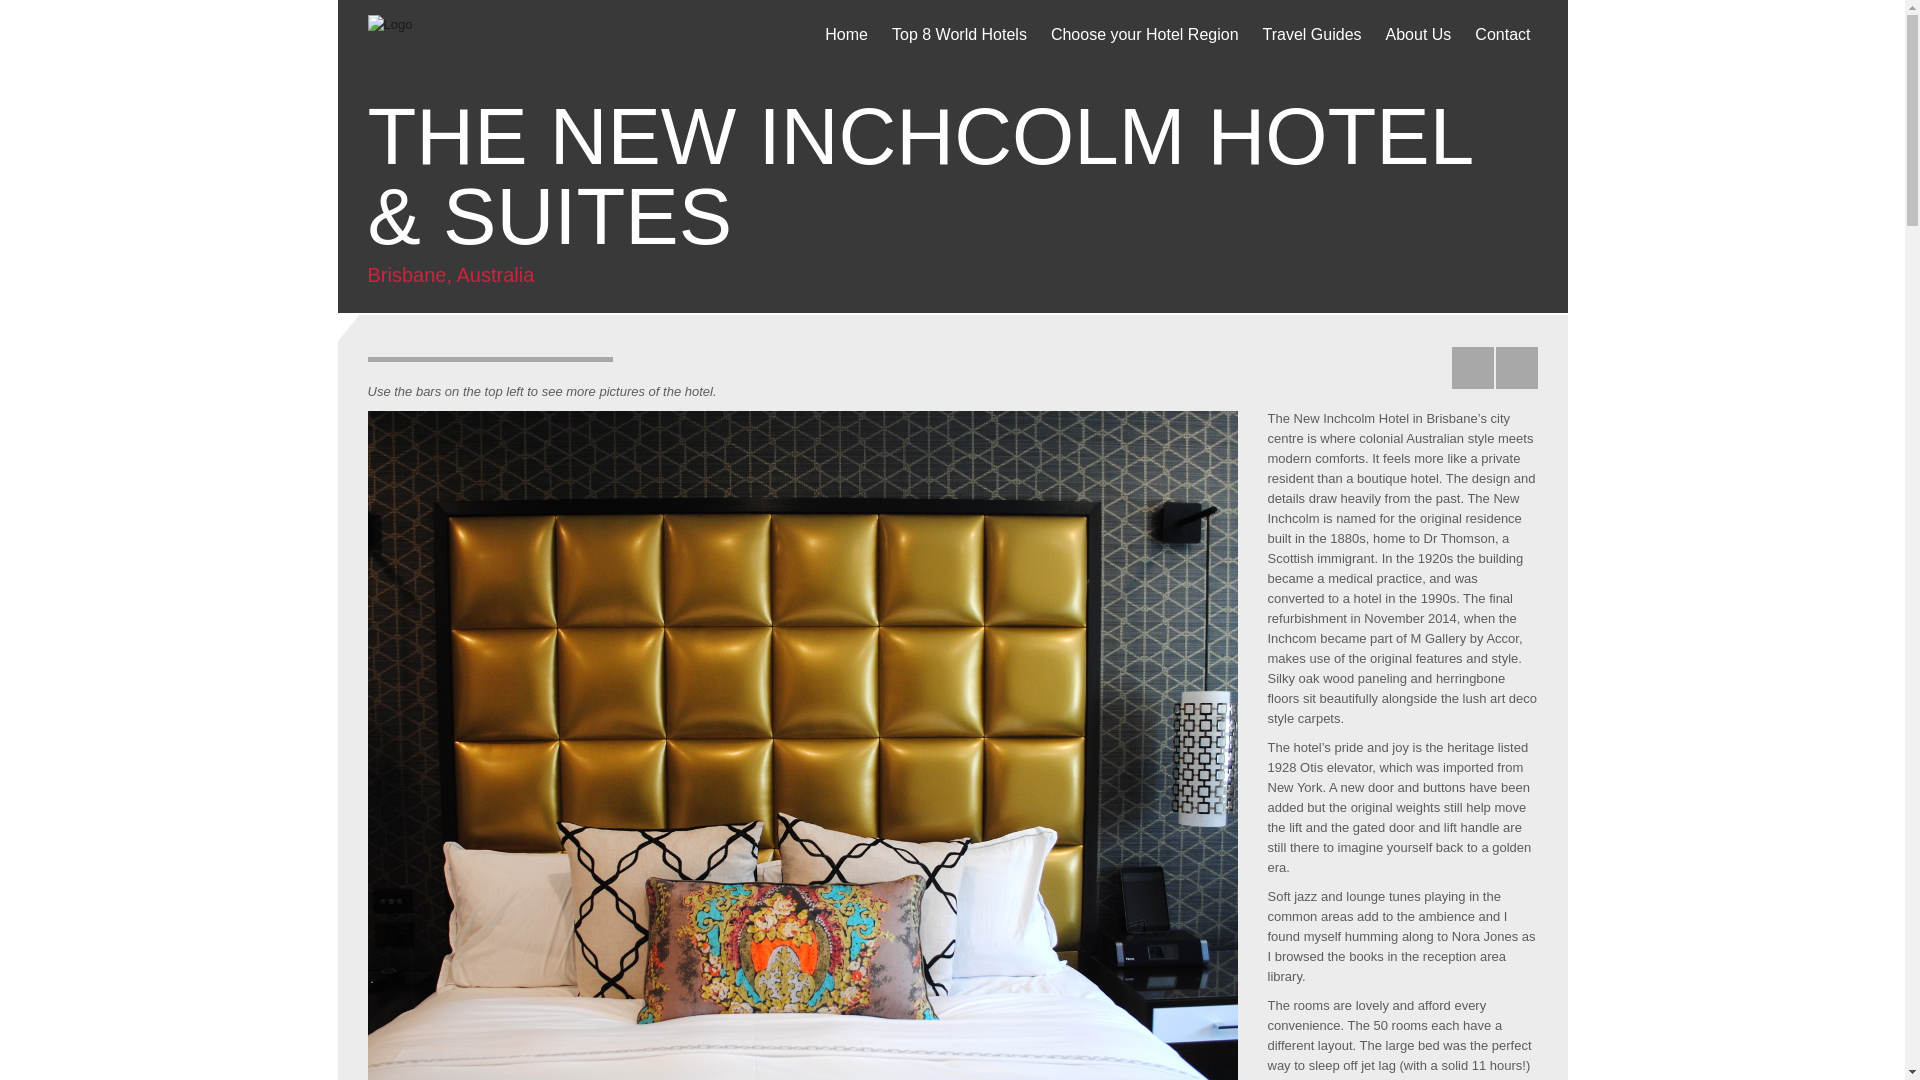  I want to click on Home, so click(846, 38).